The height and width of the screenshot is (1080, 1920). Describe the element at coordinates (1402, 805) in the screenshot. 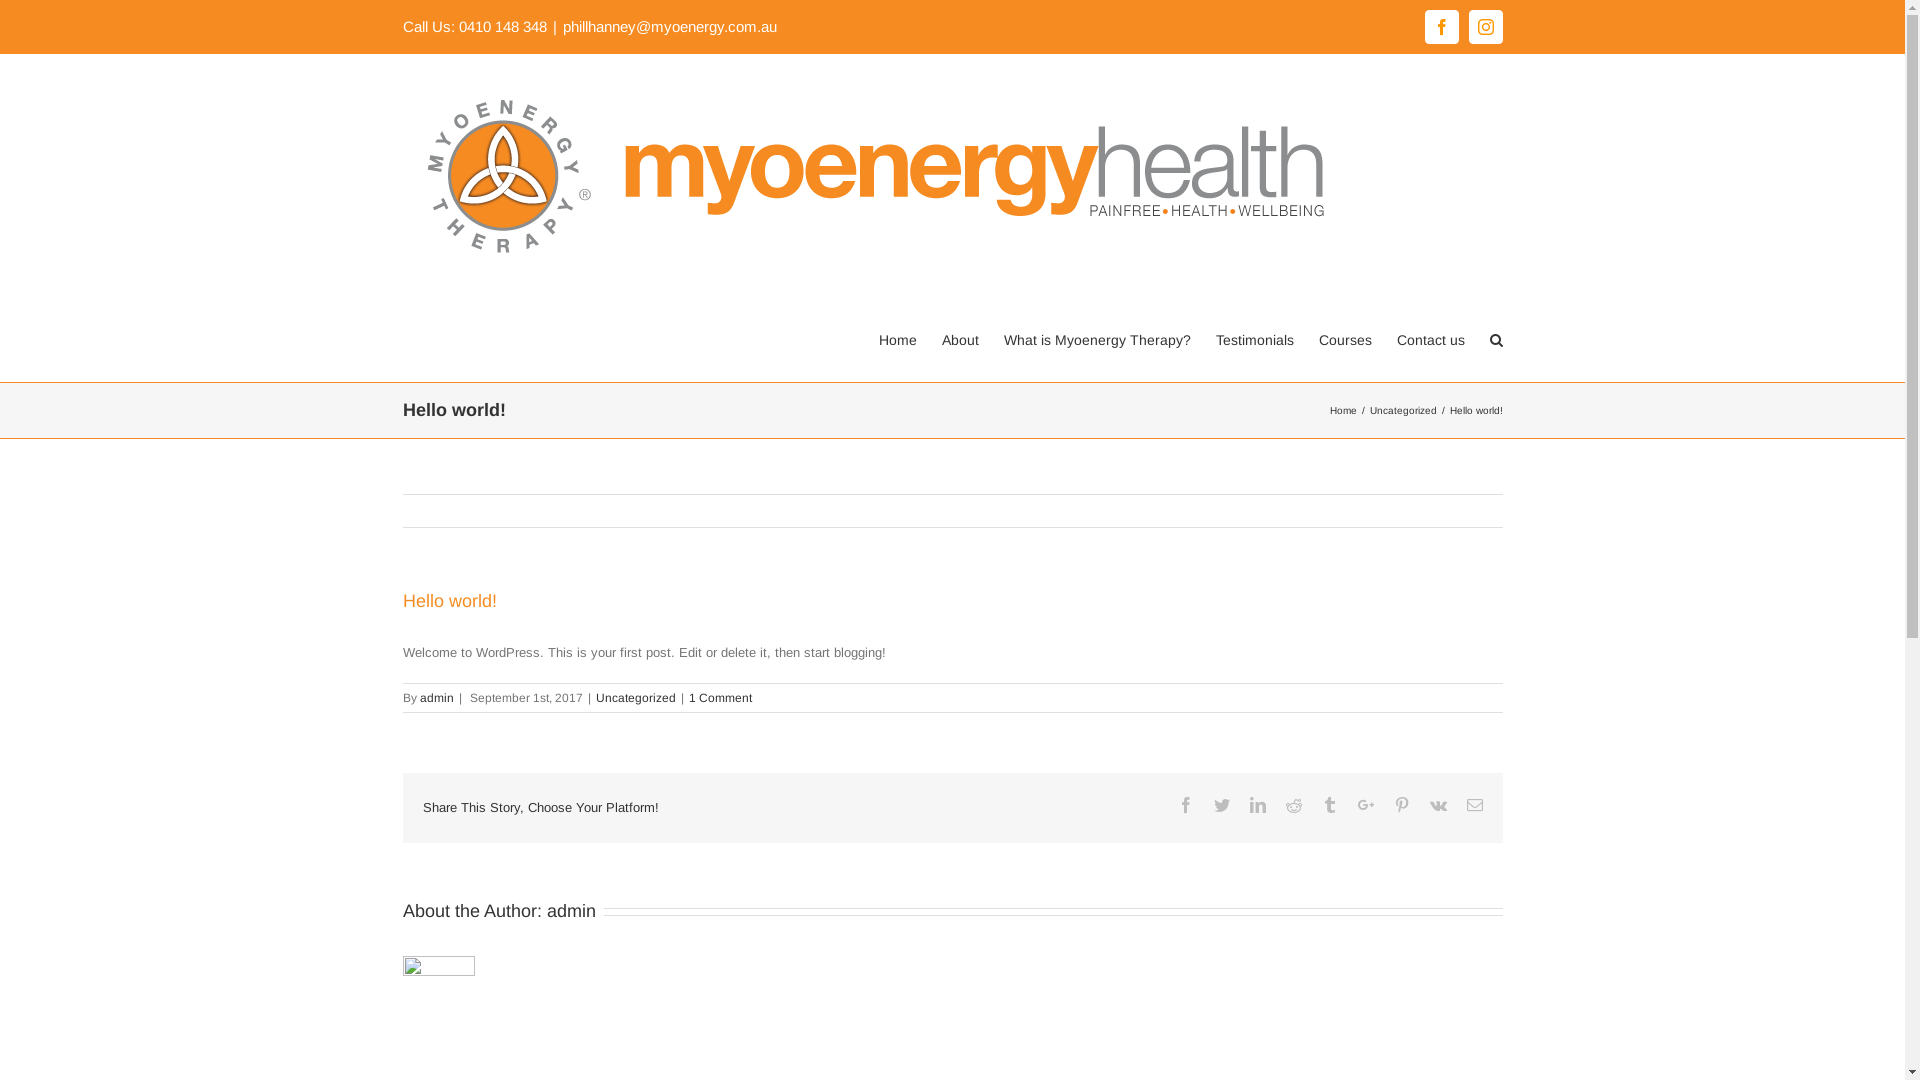

I see `Pinterest` at that location.